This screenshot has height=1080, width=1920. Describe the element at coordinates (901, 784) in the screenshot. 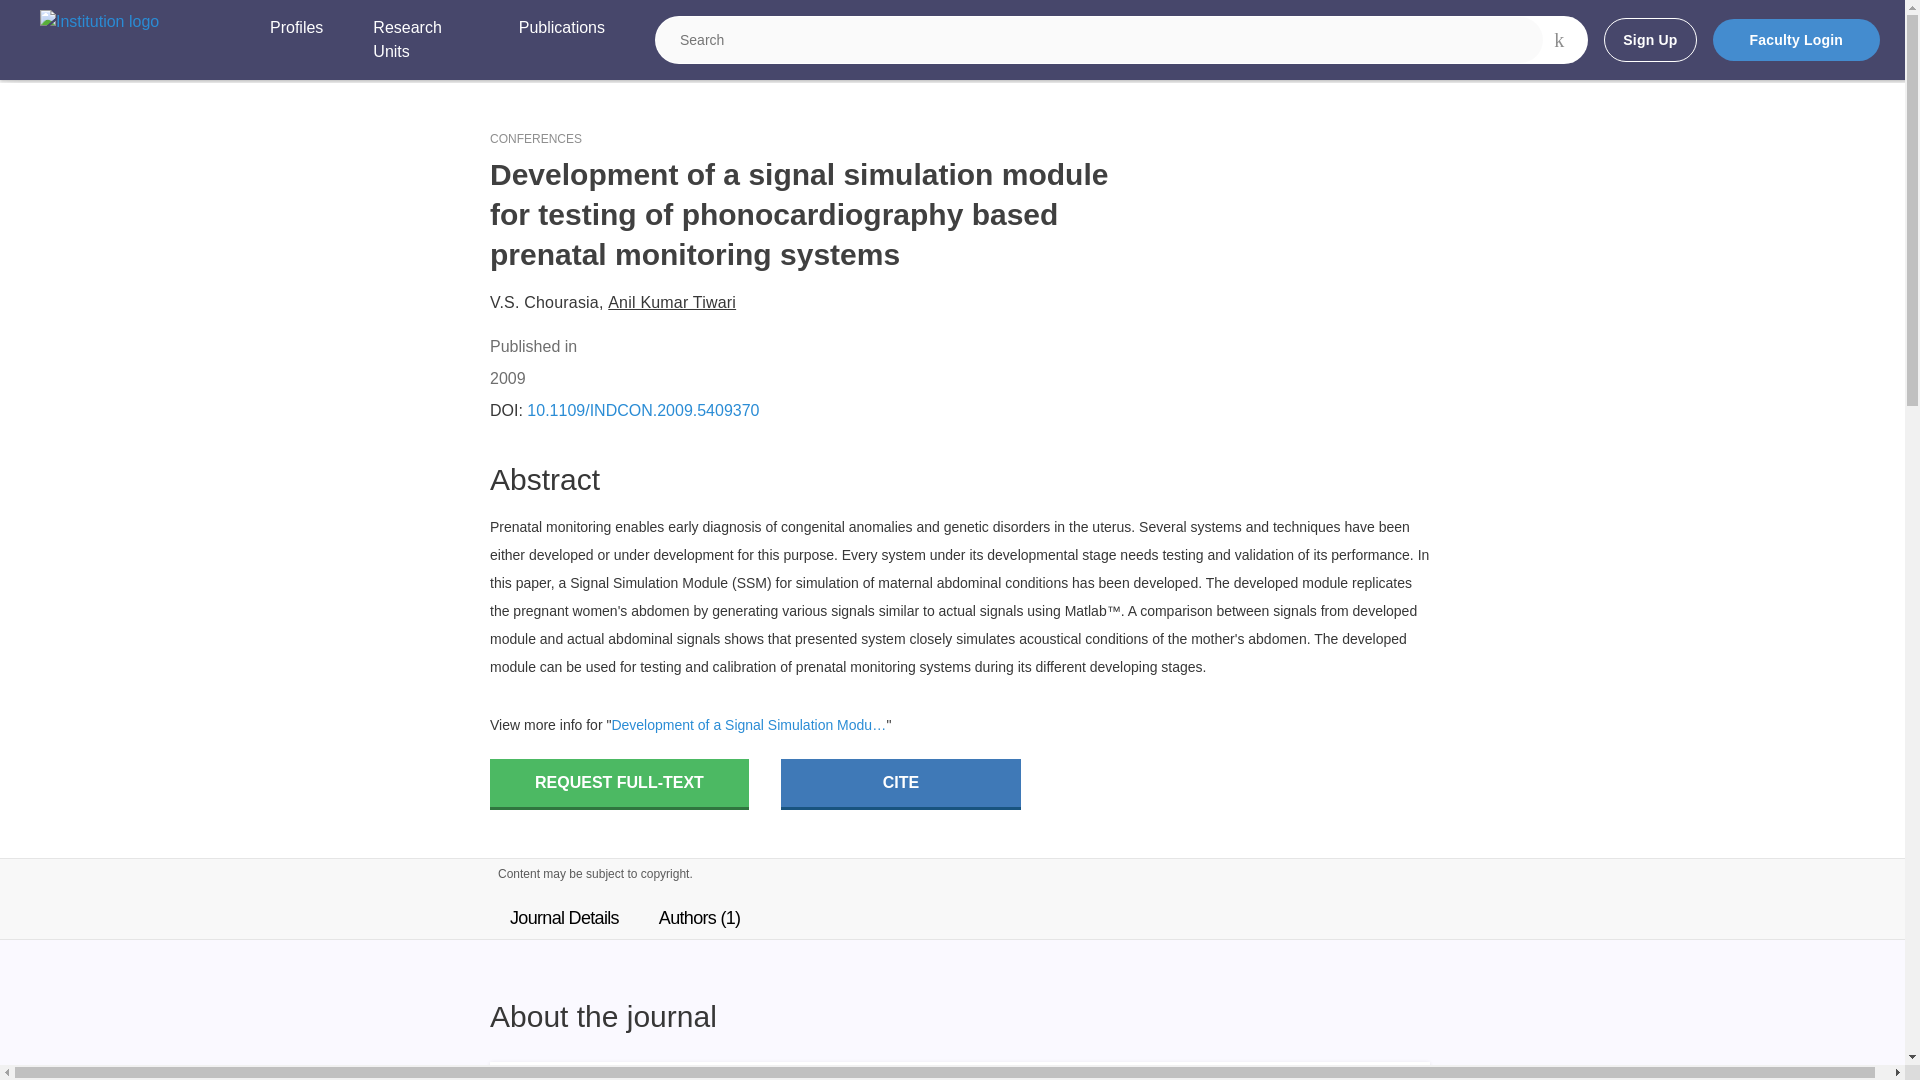

I see `CITE` at that location.